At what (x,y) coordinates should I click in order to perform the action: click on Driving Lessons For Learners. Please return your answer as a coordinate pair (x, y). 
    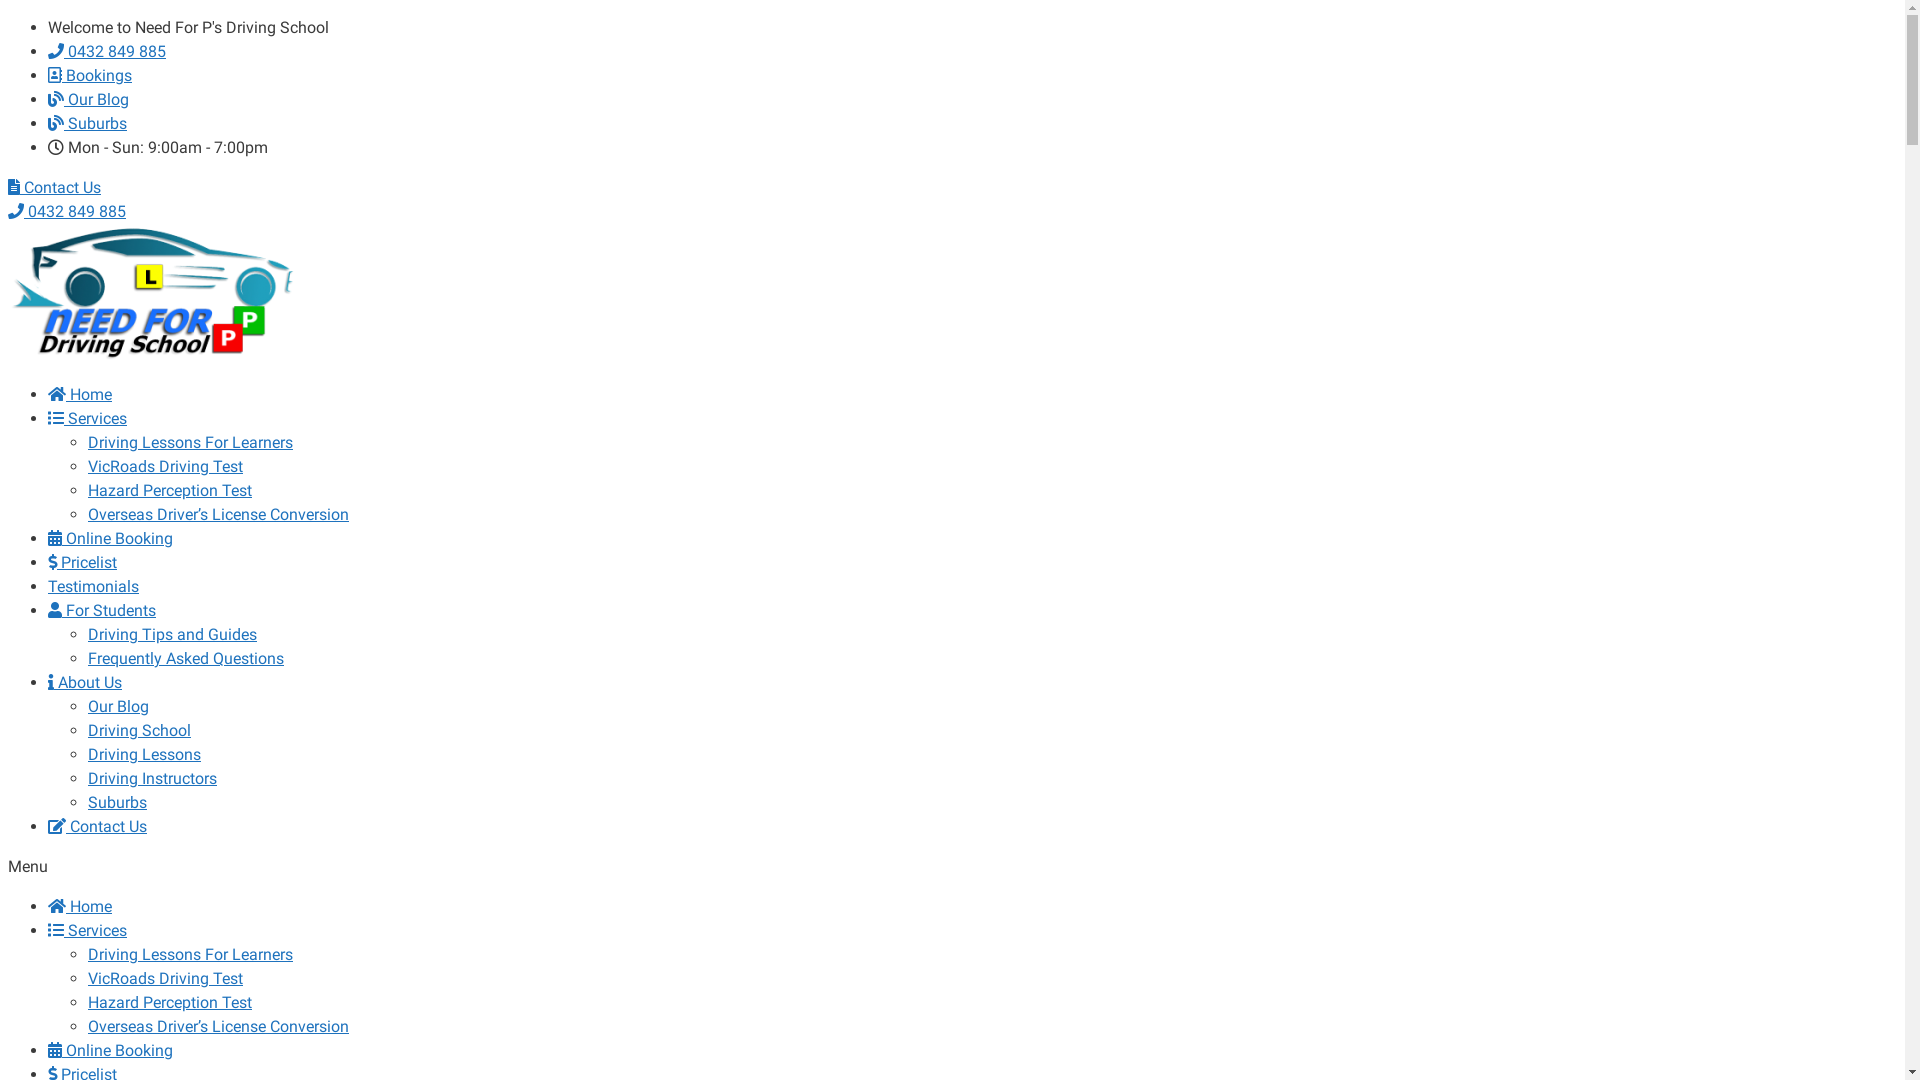
    Looking at the image, I should click on (190, 442).